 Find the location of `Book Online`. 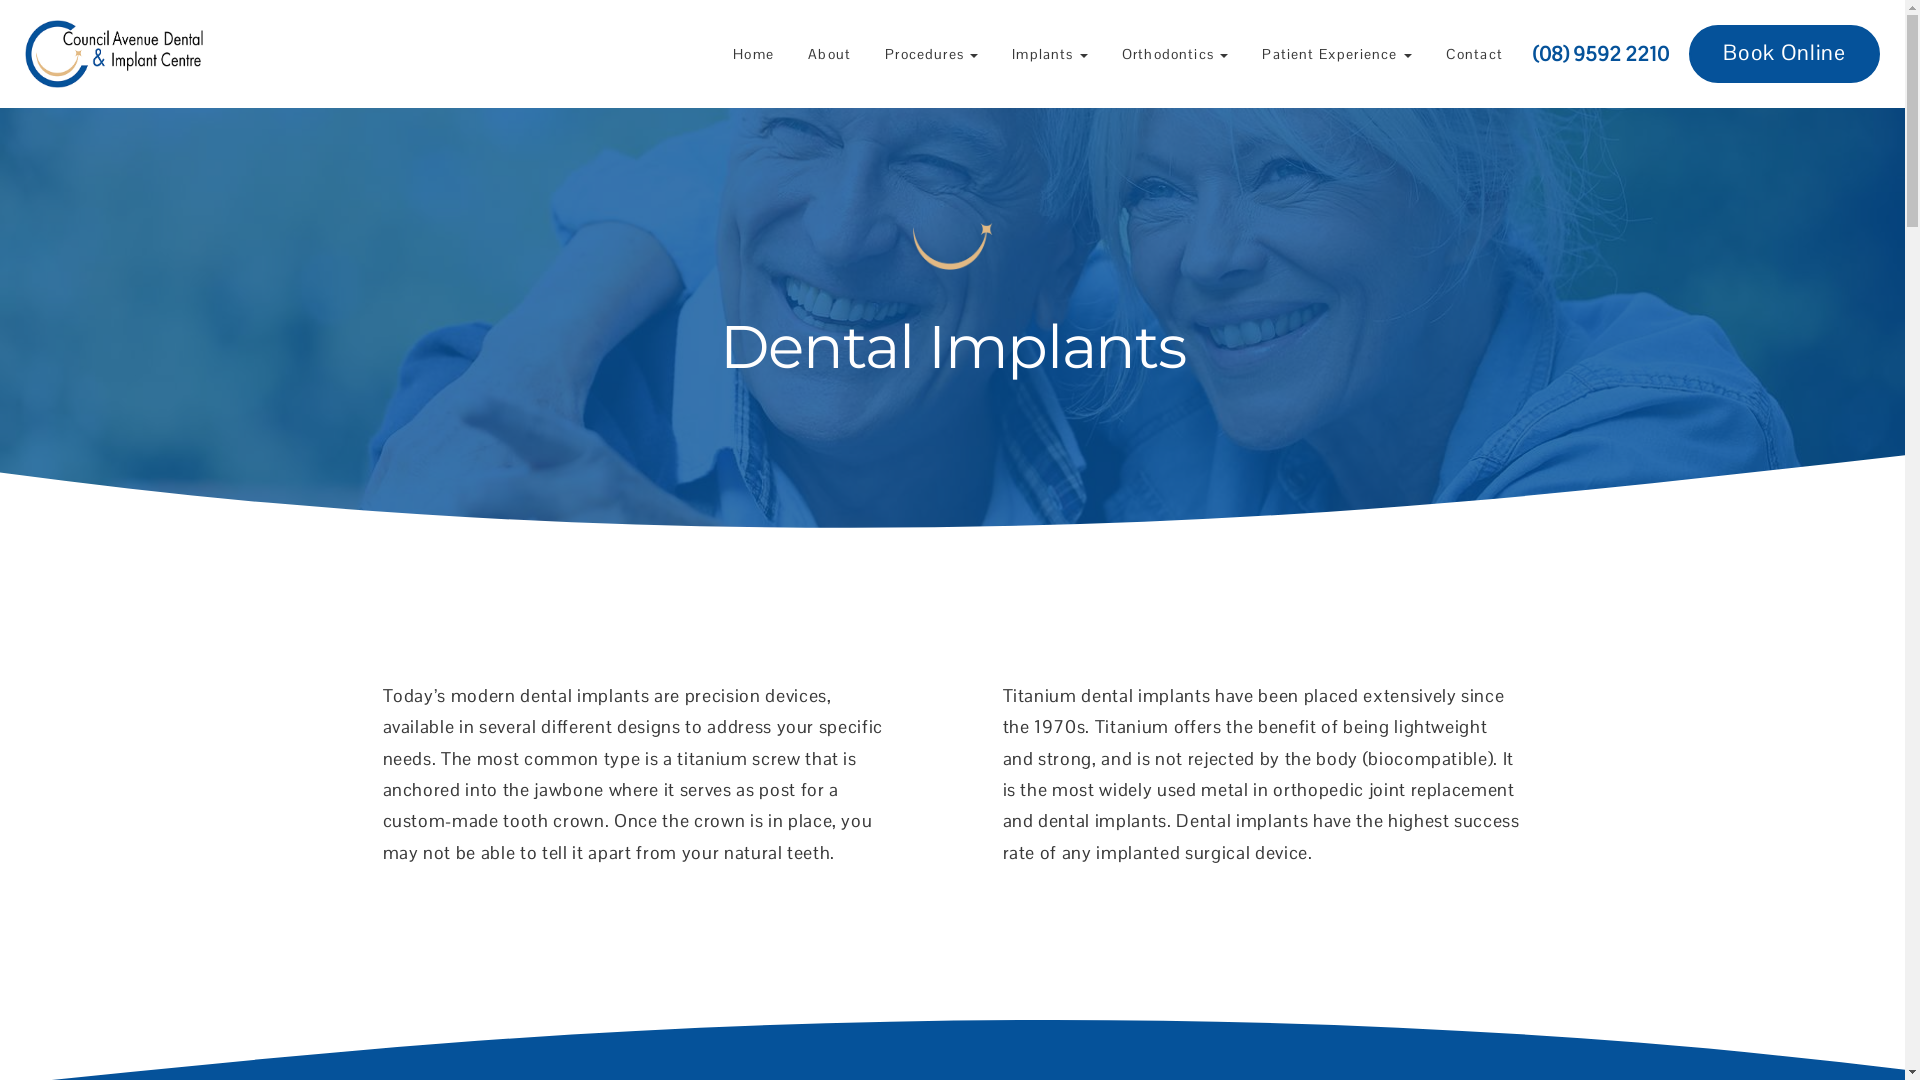

Book Online is located at coordinates (1784, 54).